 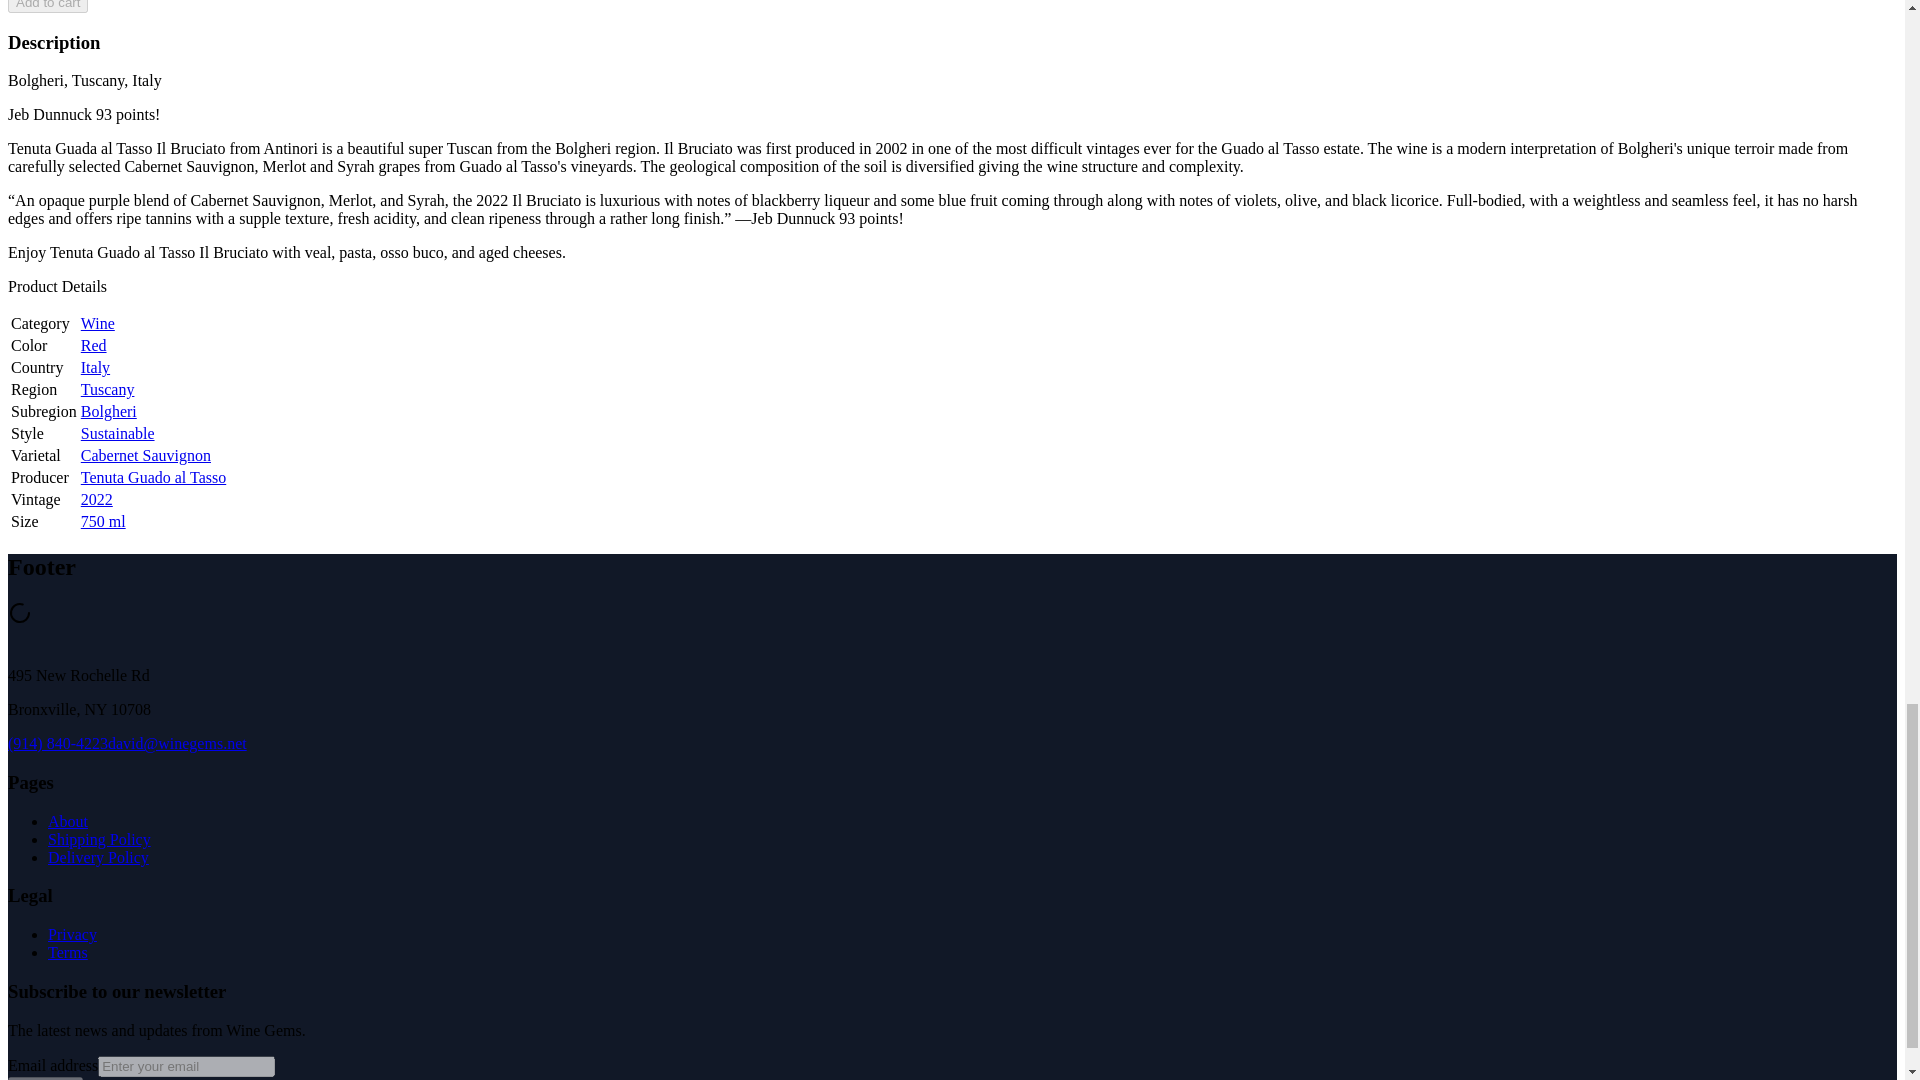 I want to click on Tuscany, so click(x=107, y=390).